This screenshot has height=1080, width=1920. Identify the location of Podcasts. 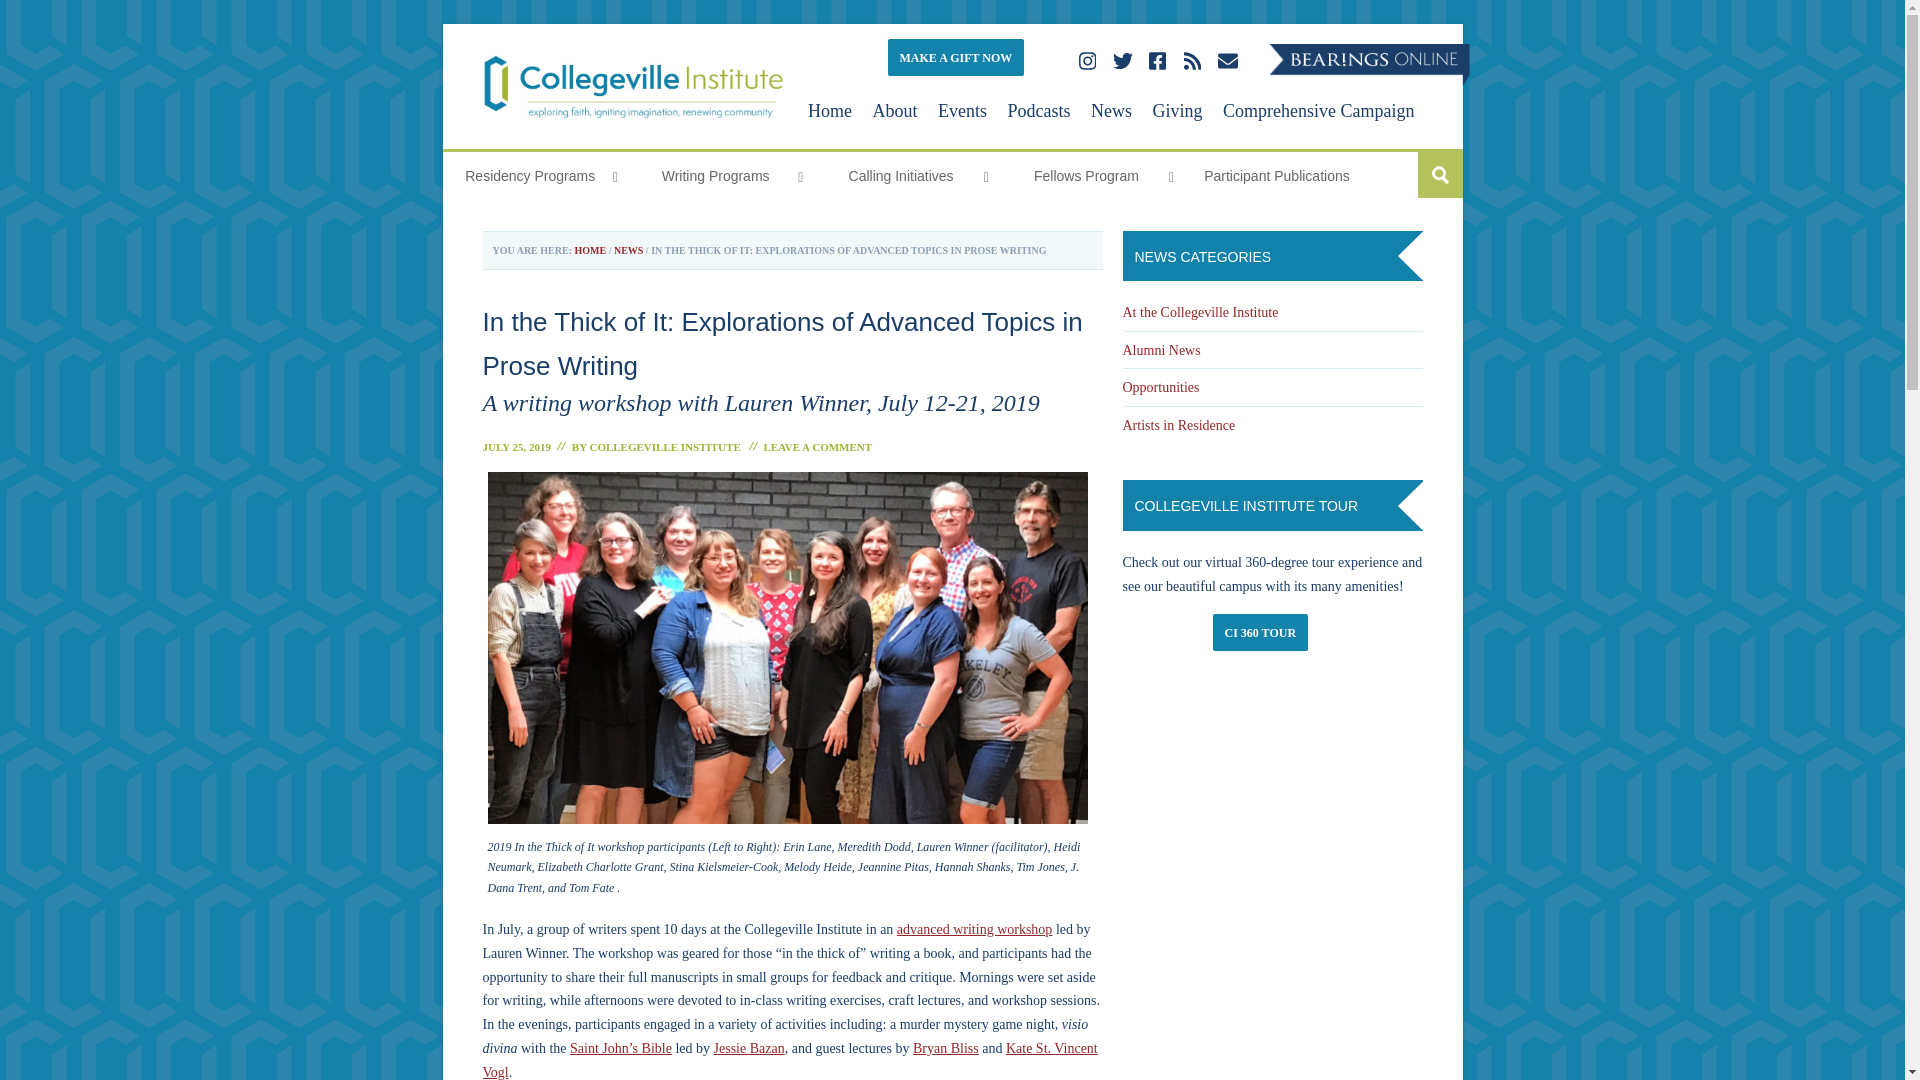
(1040, 112).